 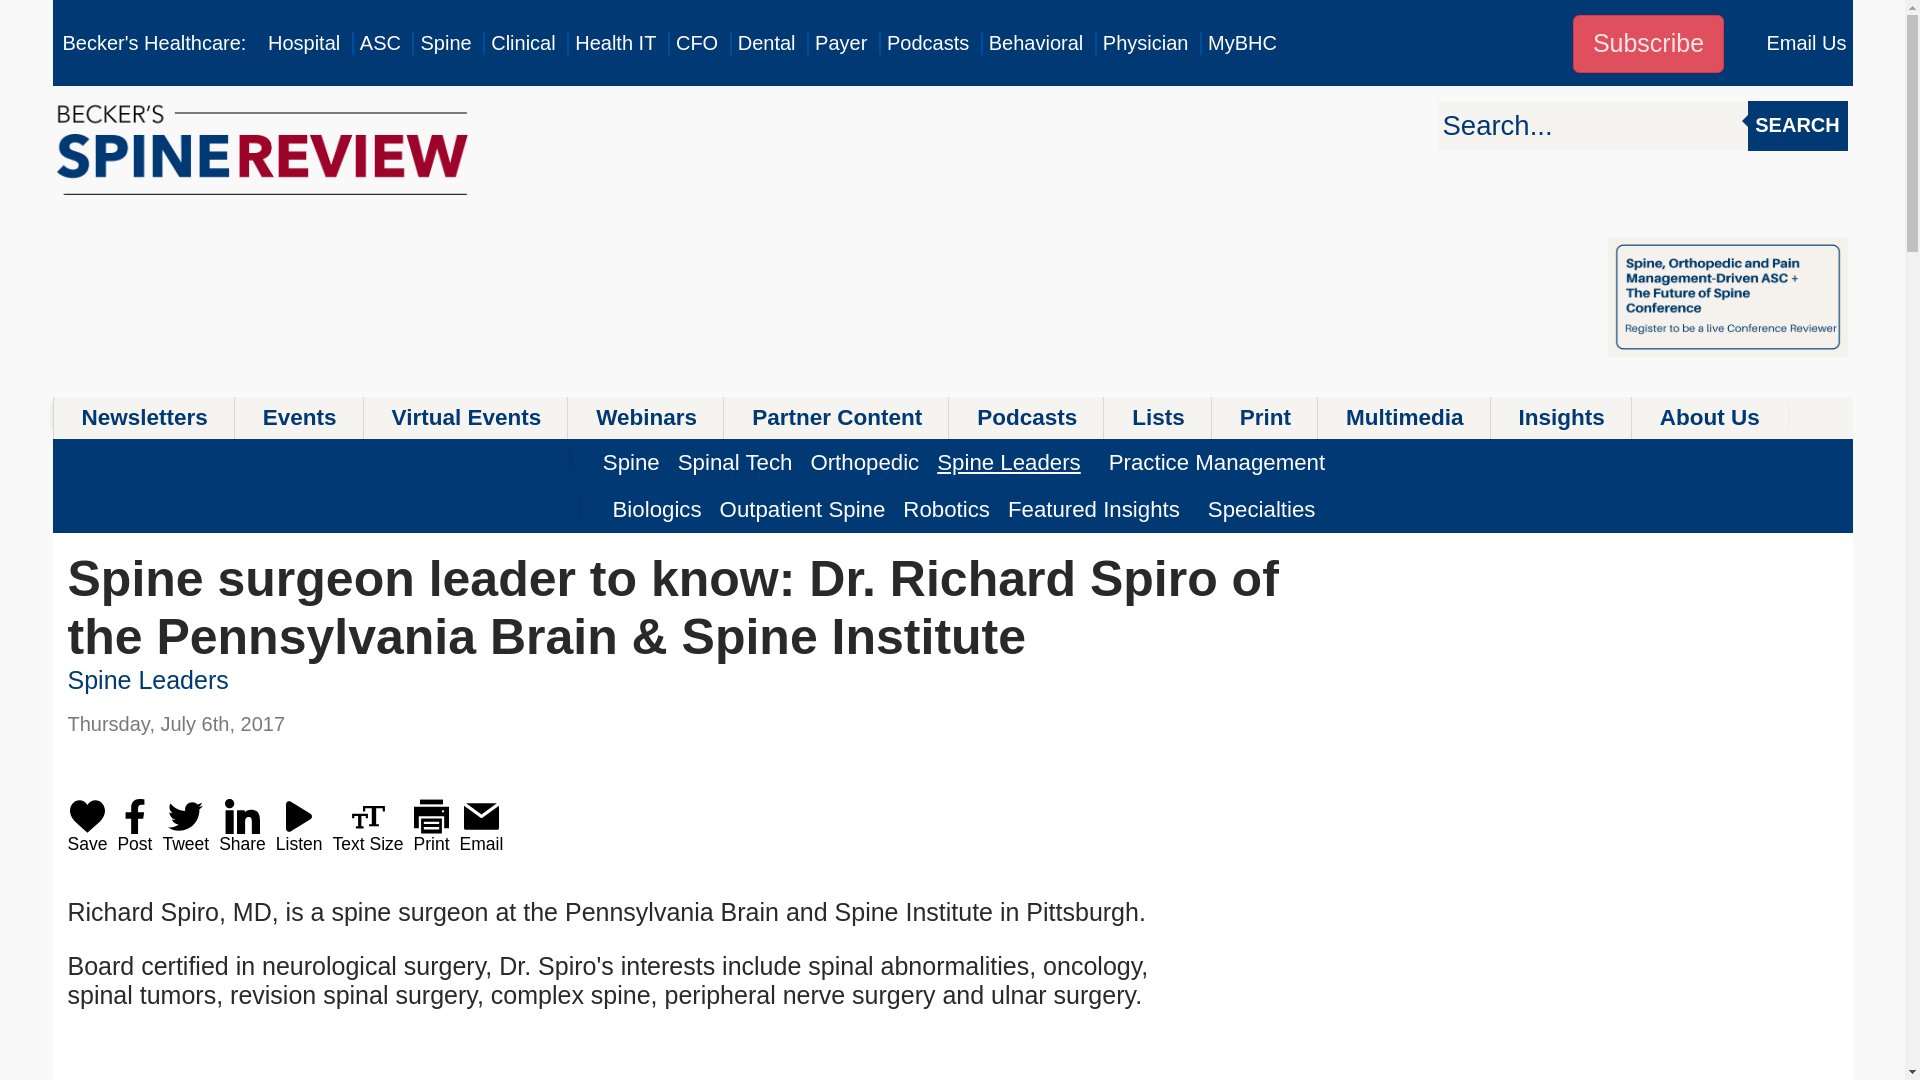 I want to click on Becker's Behavioral Health, so click(x=1036, y=43).